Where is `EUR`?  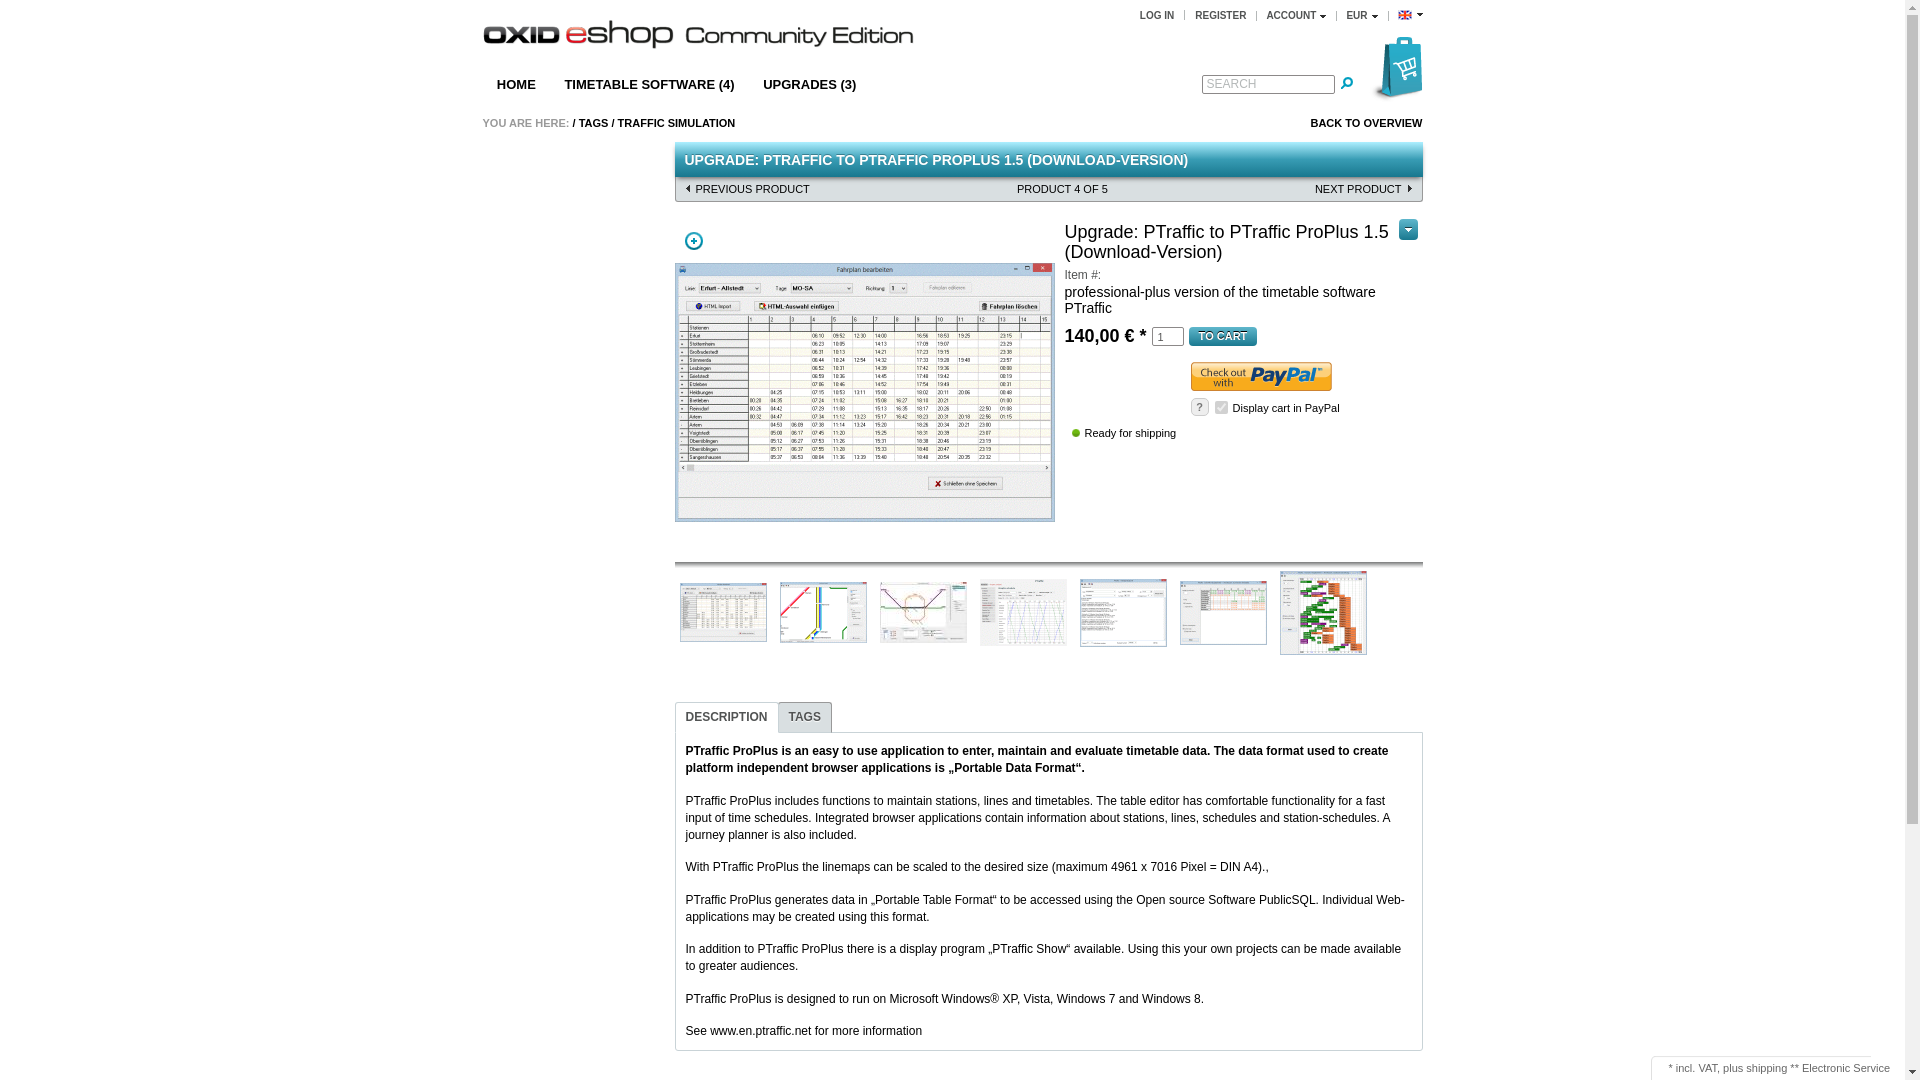 EUR is located at coordinates (1360, 14).